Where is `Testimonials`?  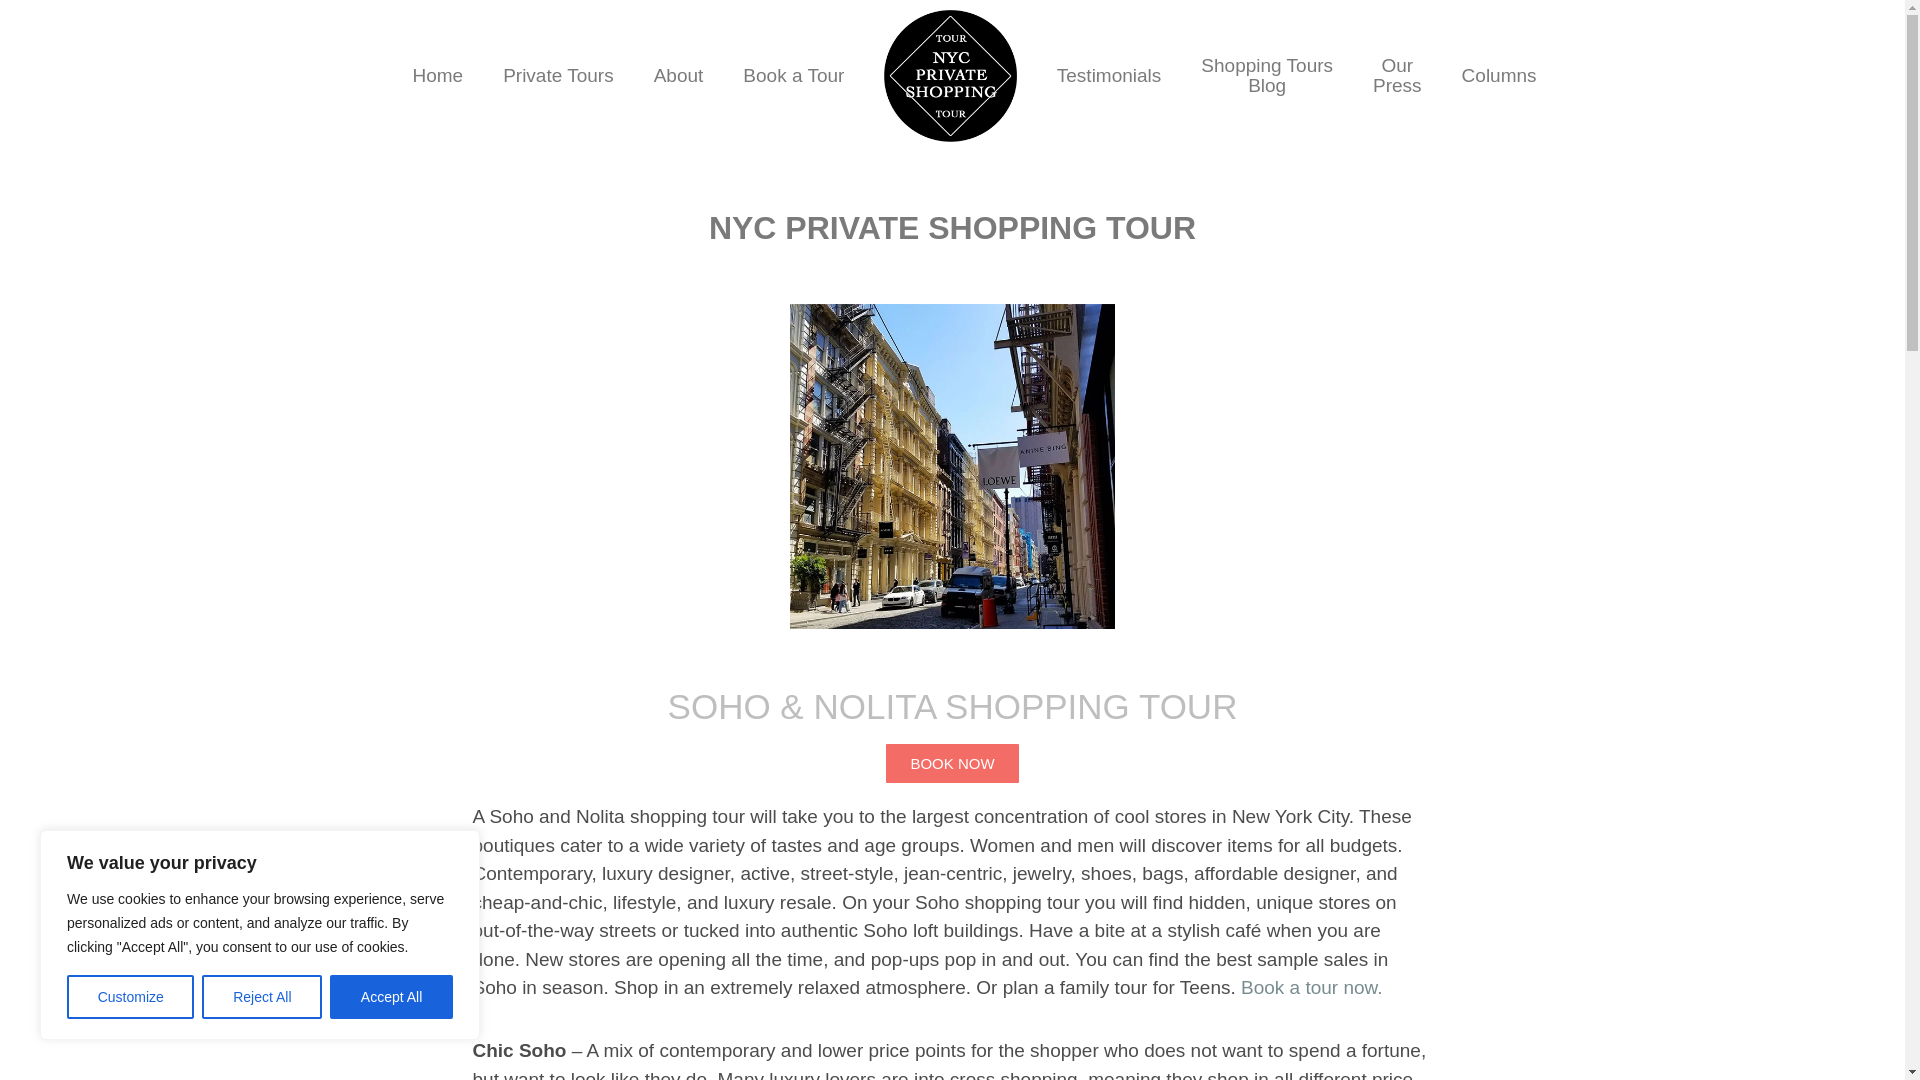
Testimonials is located at coordinates (1499, 76).